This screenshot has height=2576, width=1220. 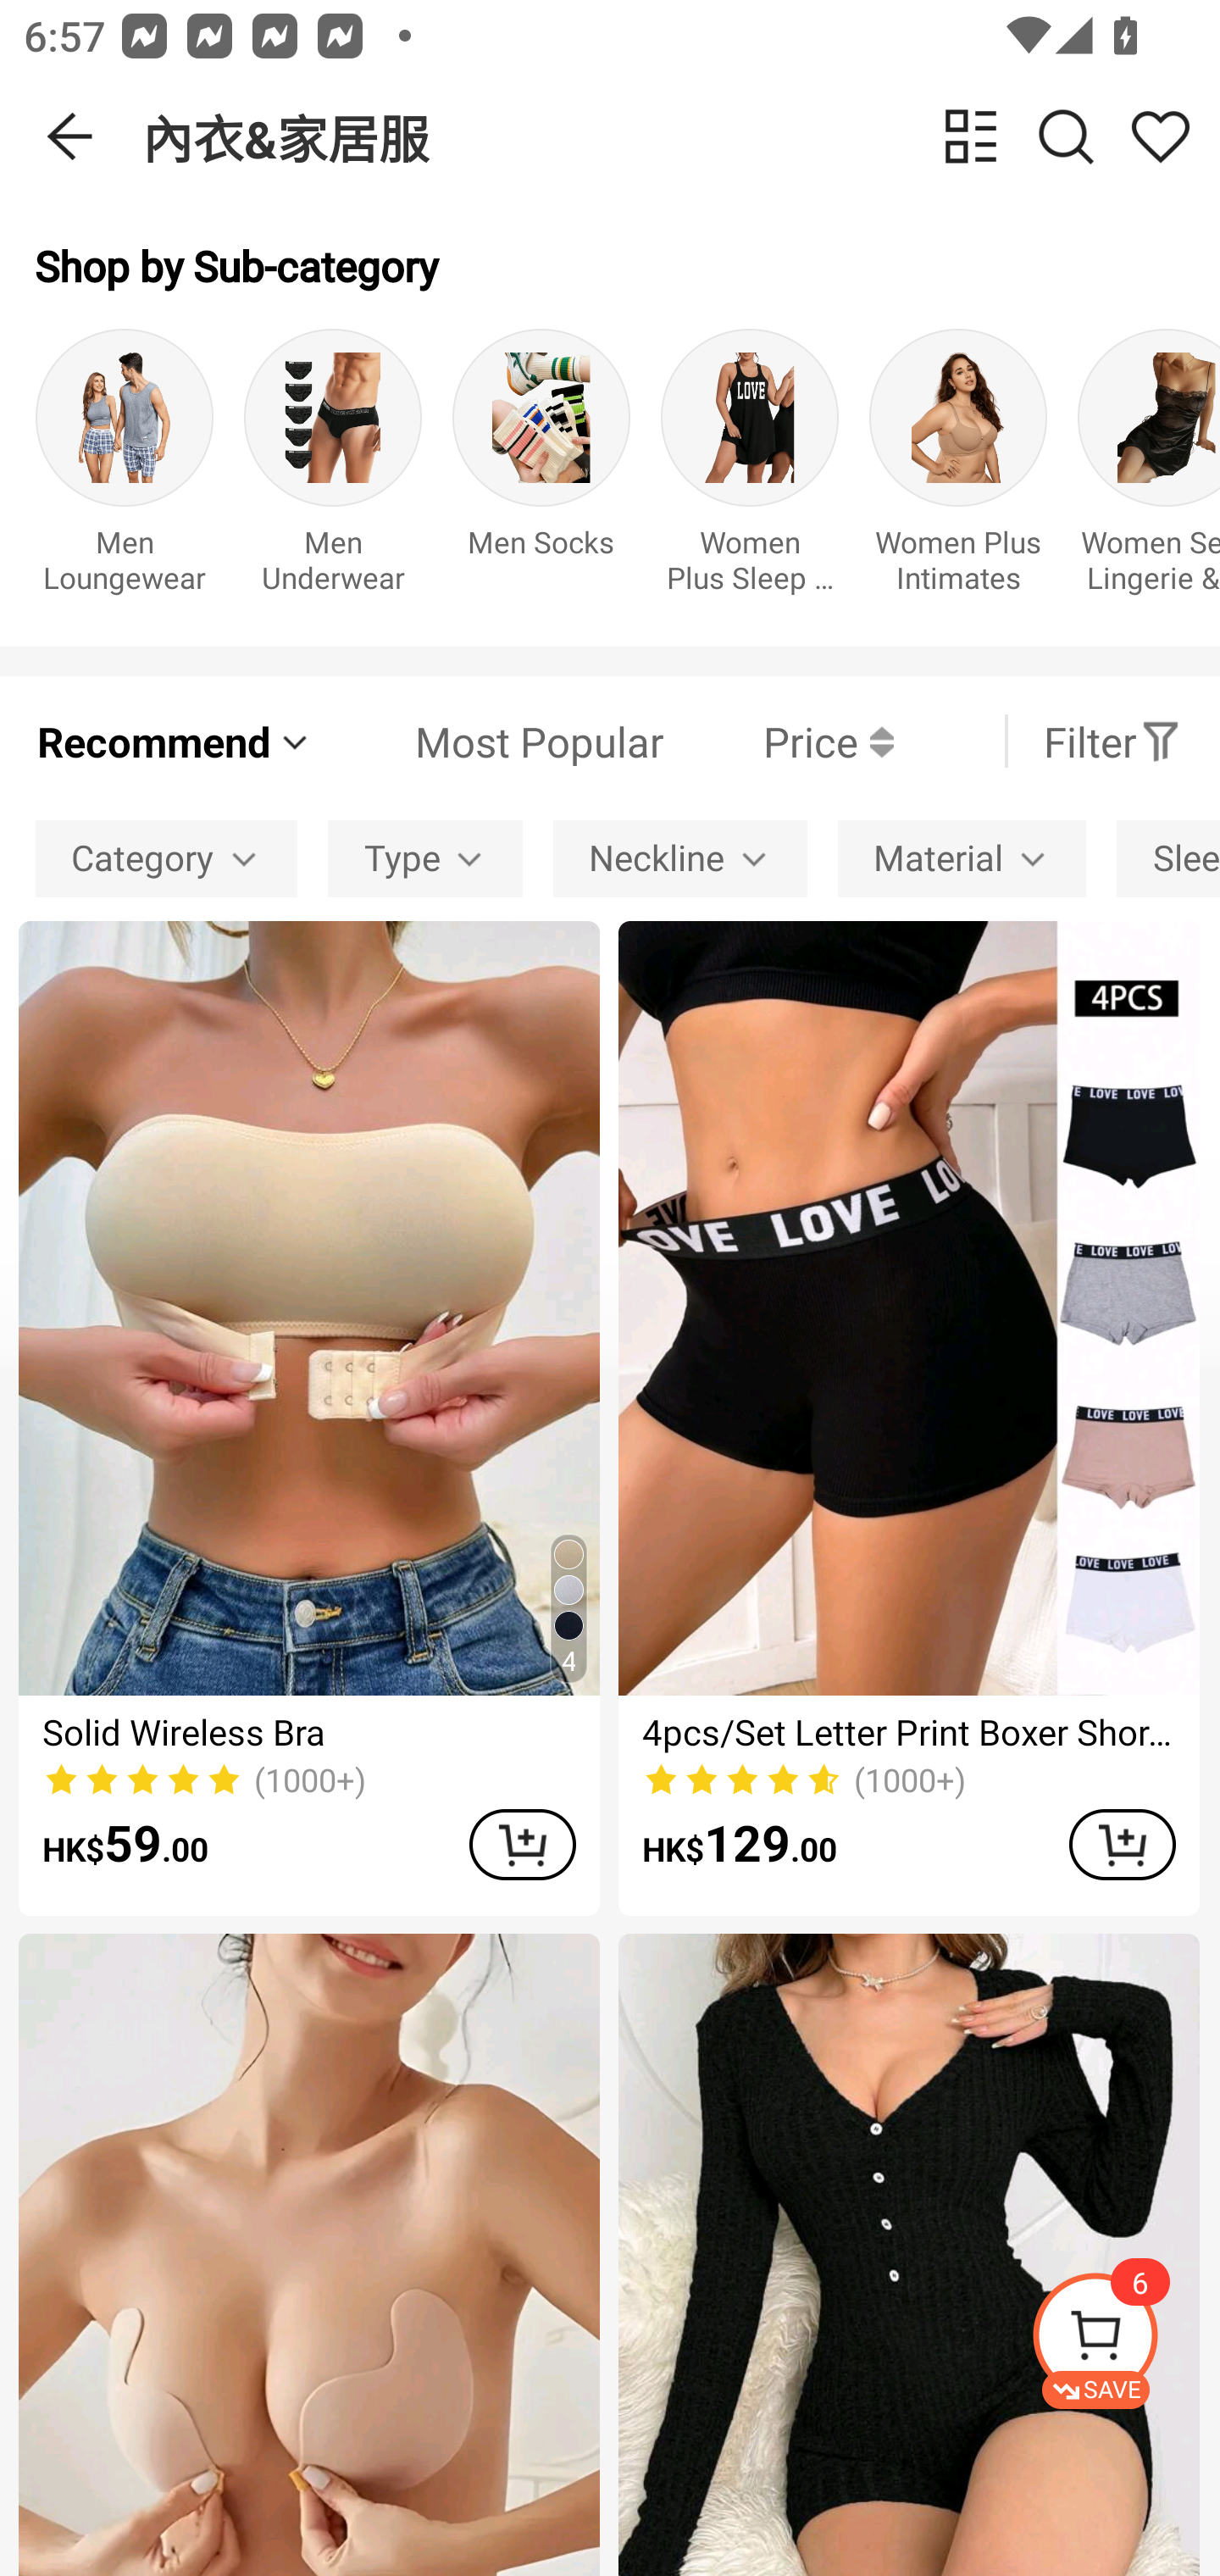 I want to click on Price, so click(x=779, y=741).